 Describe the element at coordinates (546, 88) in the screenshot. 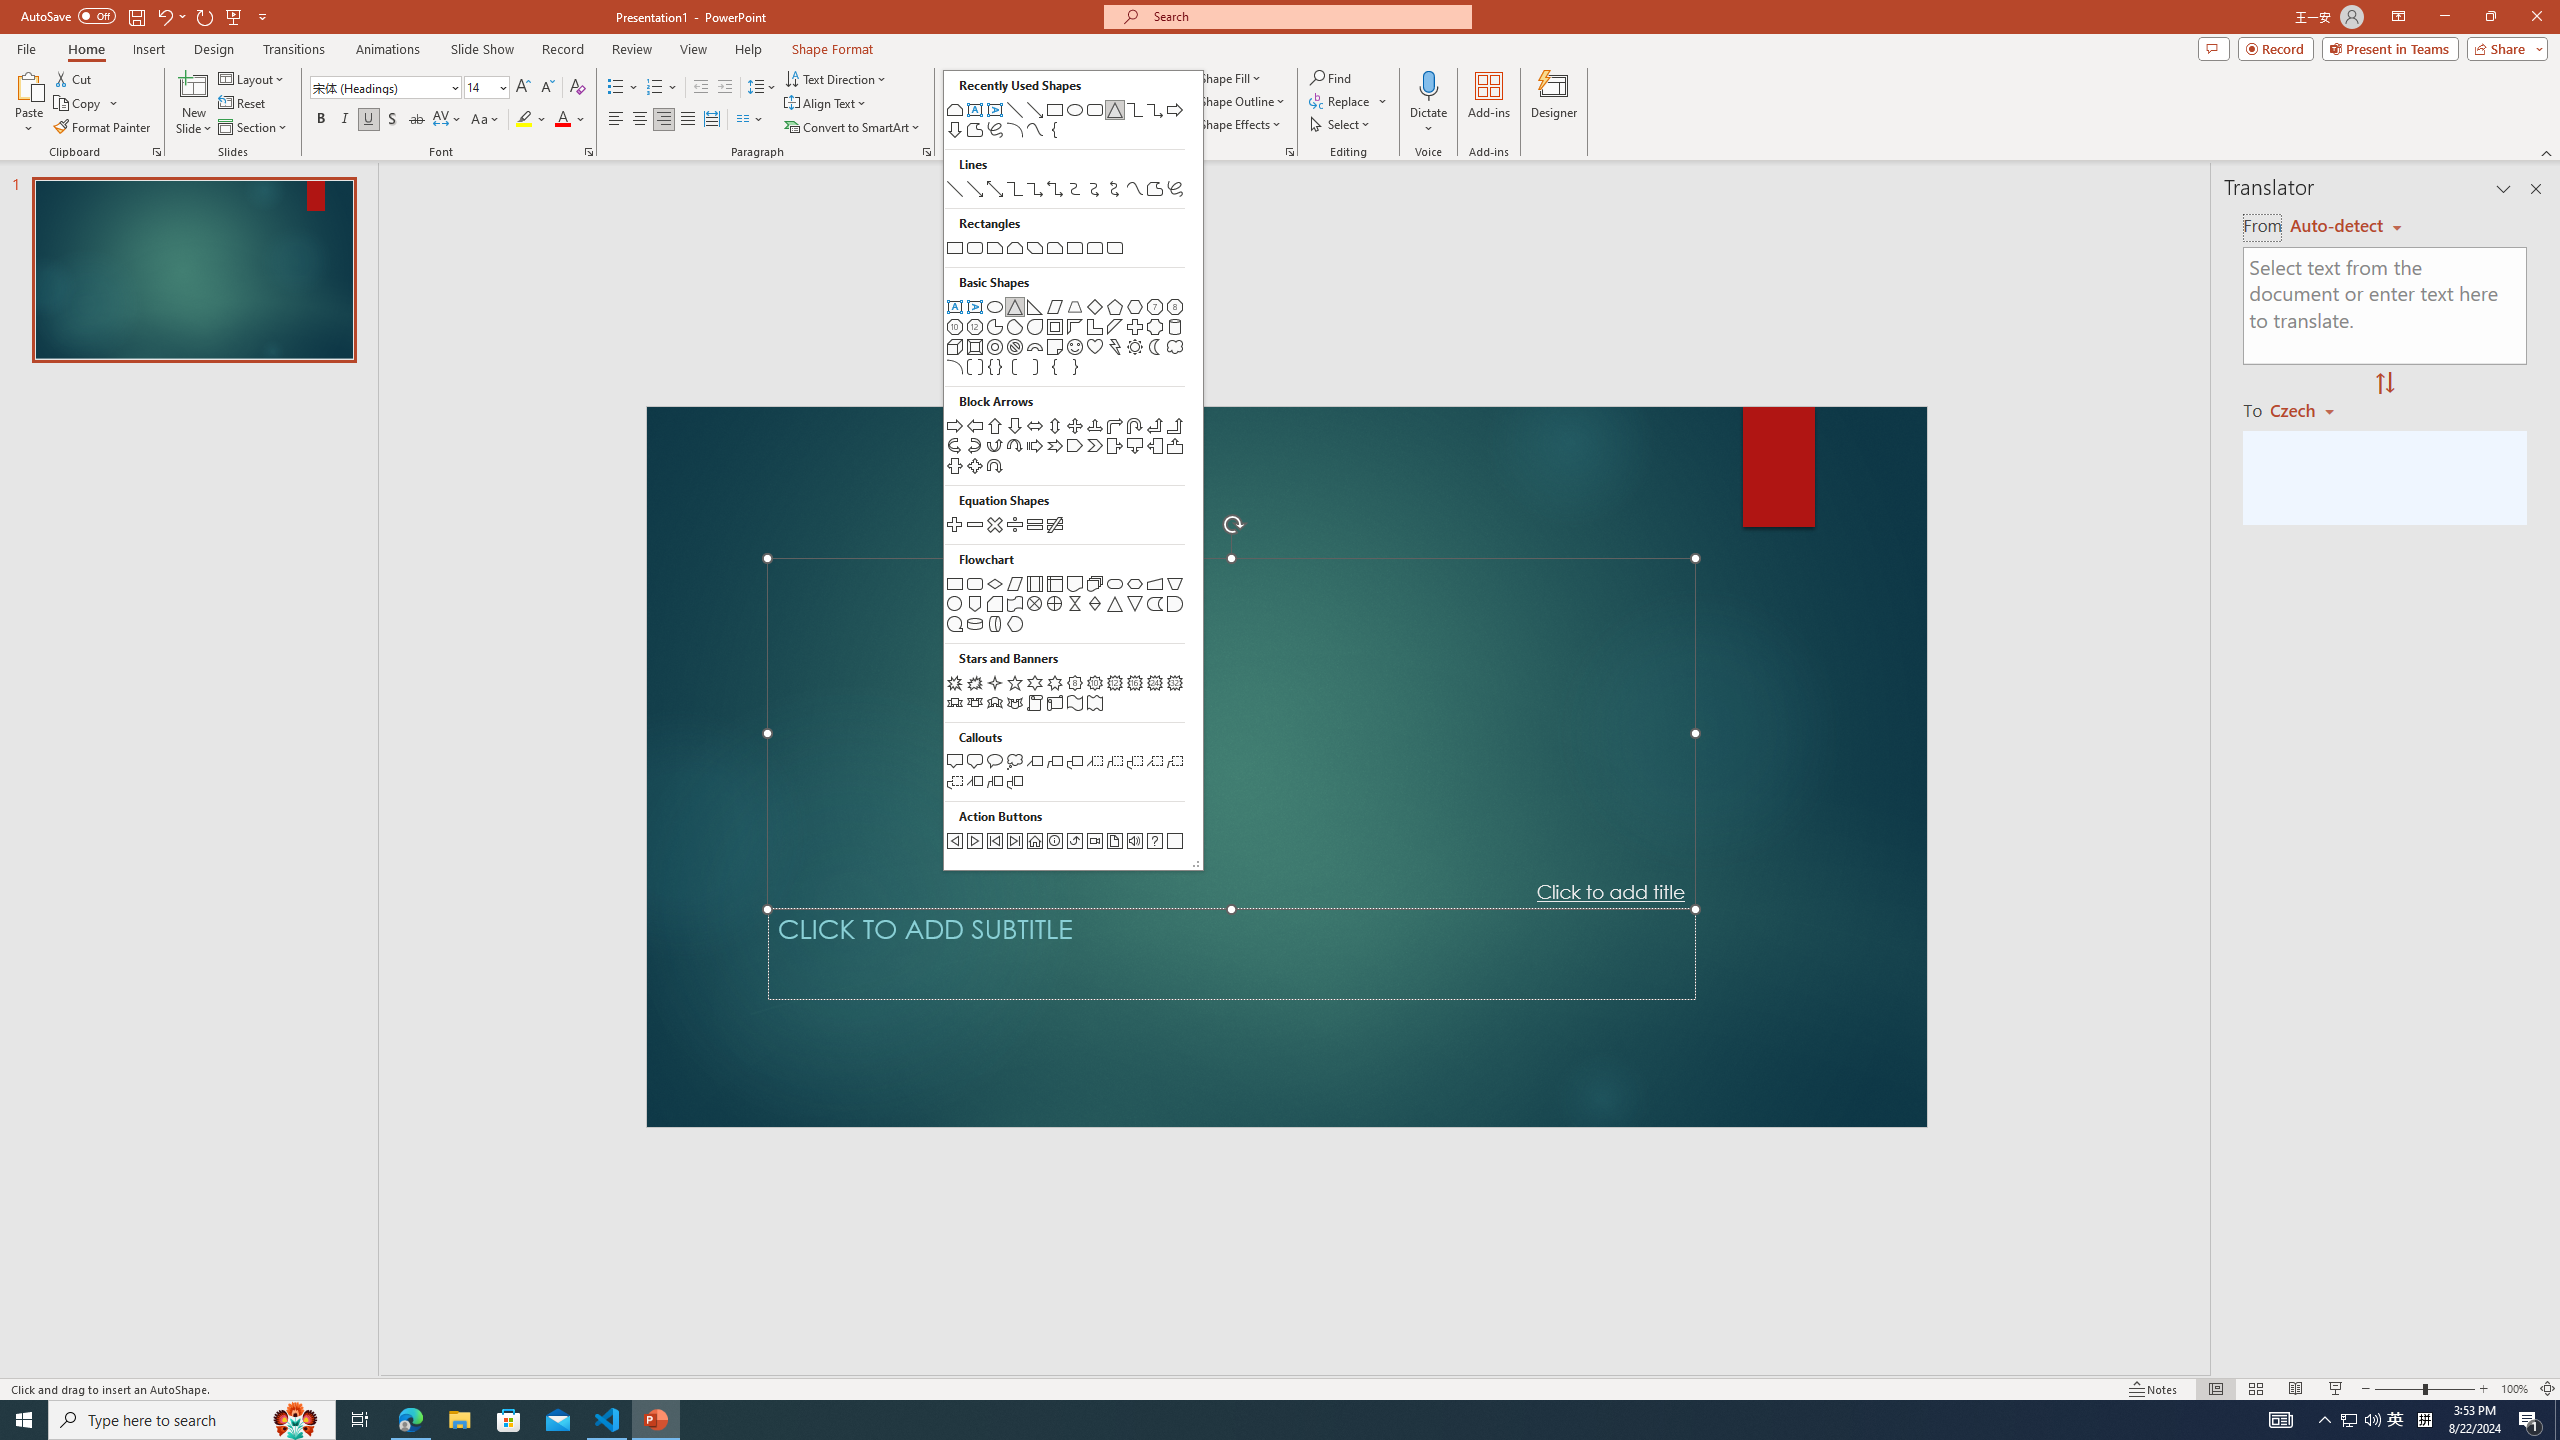

I see `Decrease Font Size` at that location.